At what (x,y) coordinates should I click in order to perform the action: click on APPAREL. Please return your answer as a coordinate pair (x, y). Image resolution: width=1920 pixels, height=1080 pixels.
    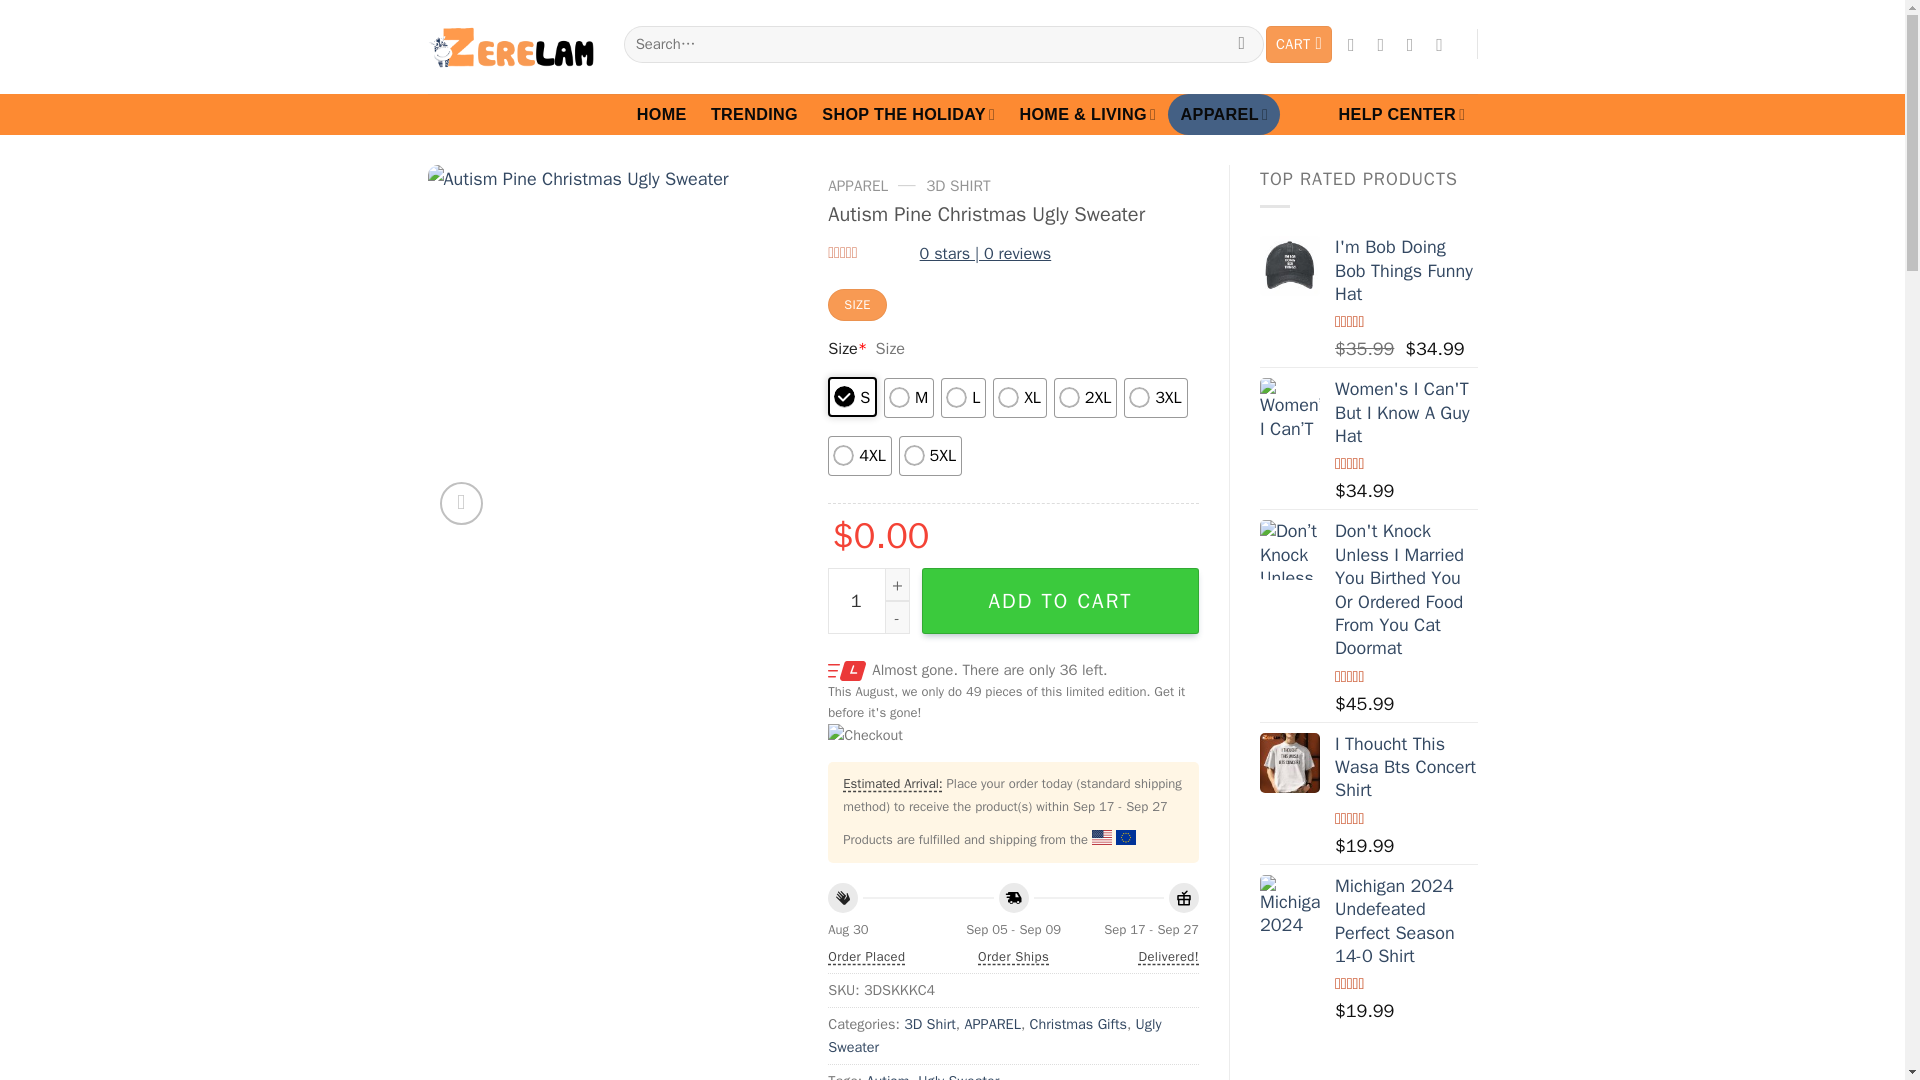
    Looking at the image, I should click on (1224, 114).